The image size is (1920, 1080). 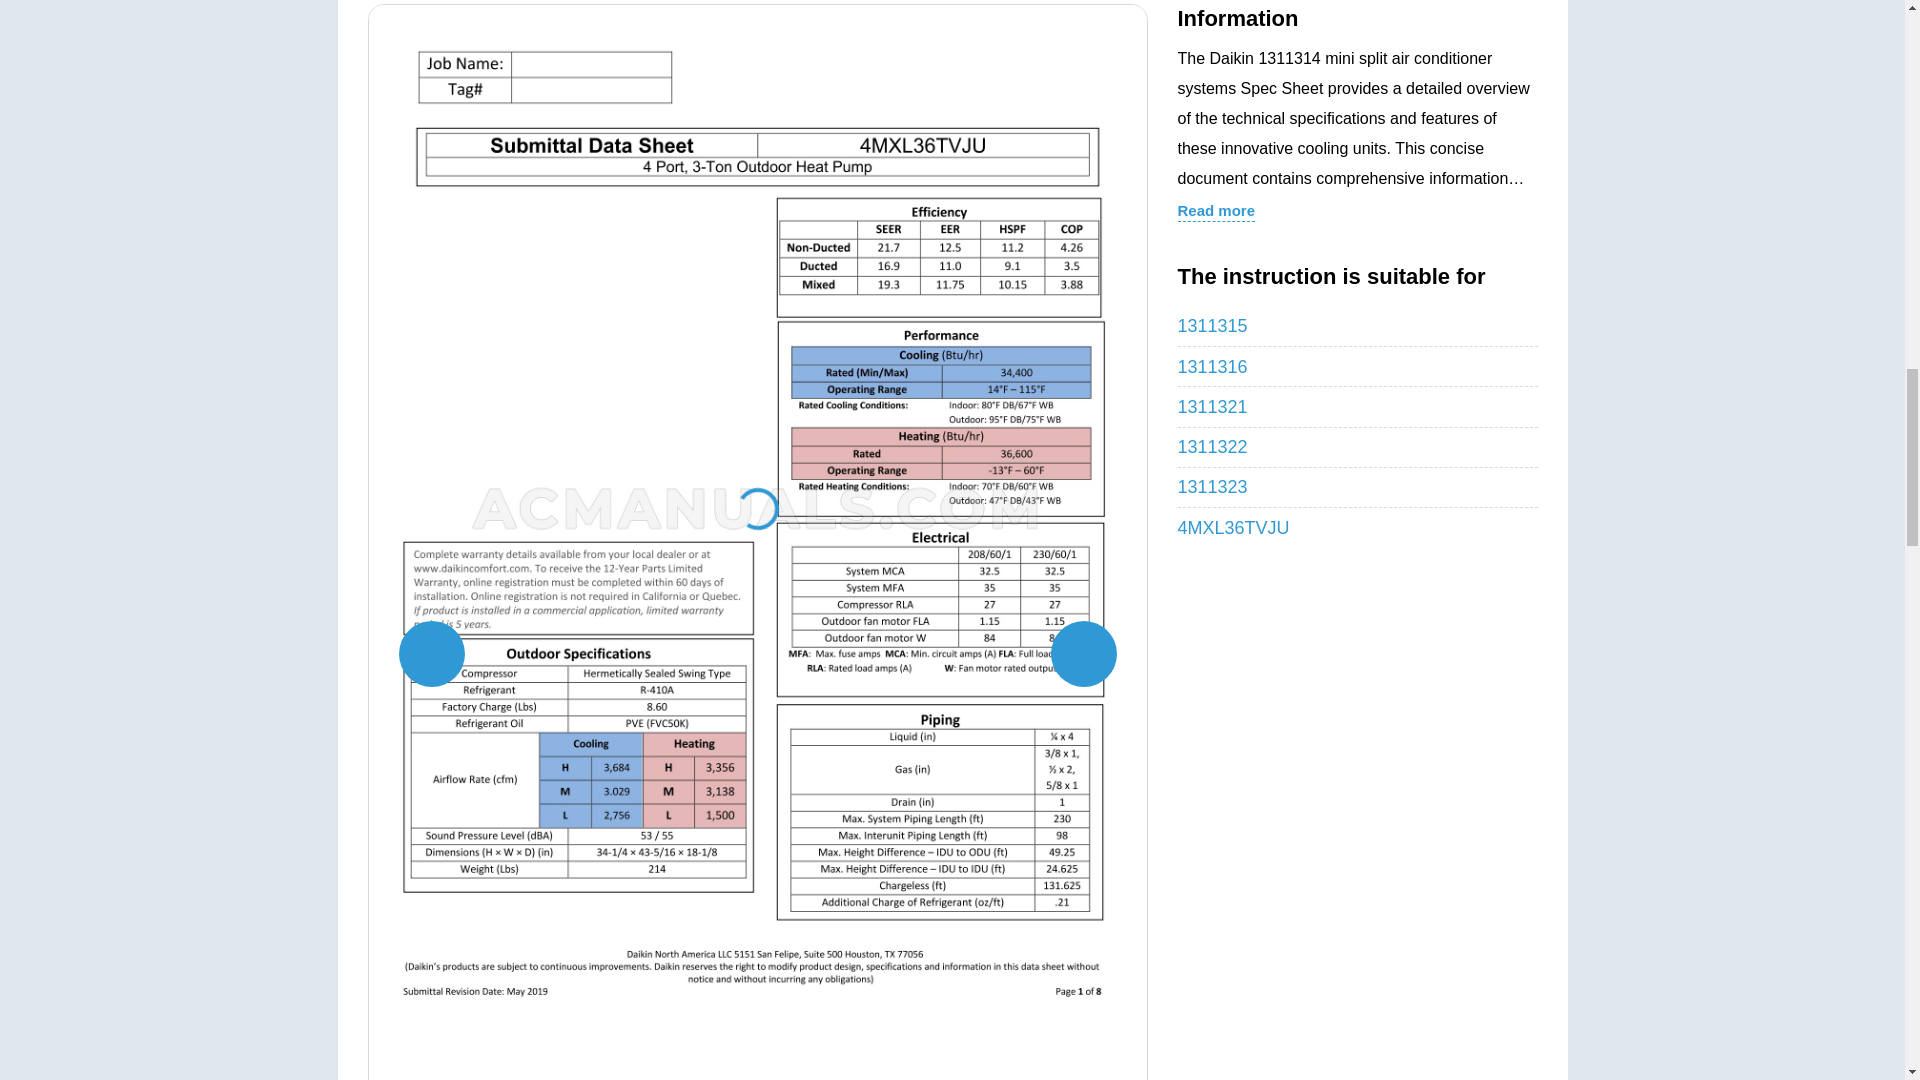 I want to click on 4MXL36TVJU, so click(x=1358, y=526).